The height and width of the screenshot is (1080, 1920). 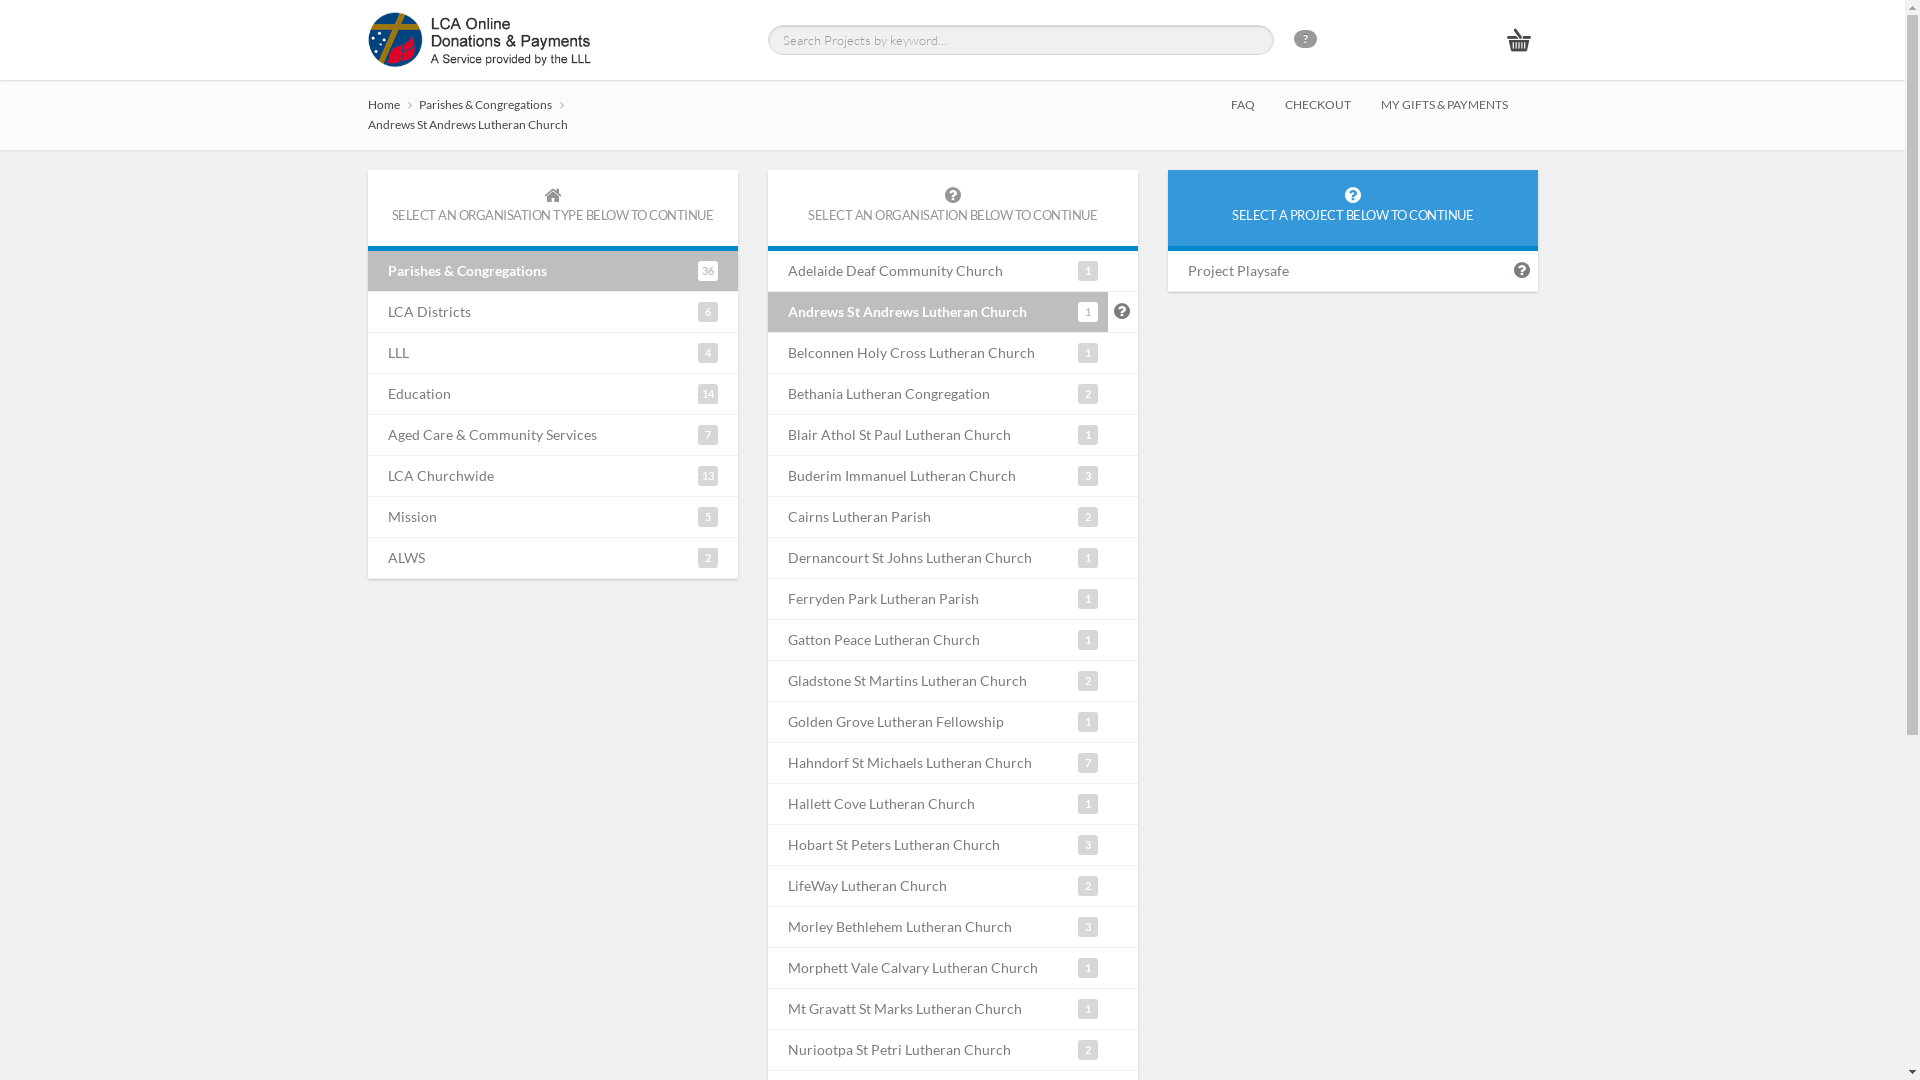 What do you see at coordinates (938, 1009) in the screenshot?
I see `1
Mt Gravatt St Marks Lutheran Church` at bounding box center [938, 1009].